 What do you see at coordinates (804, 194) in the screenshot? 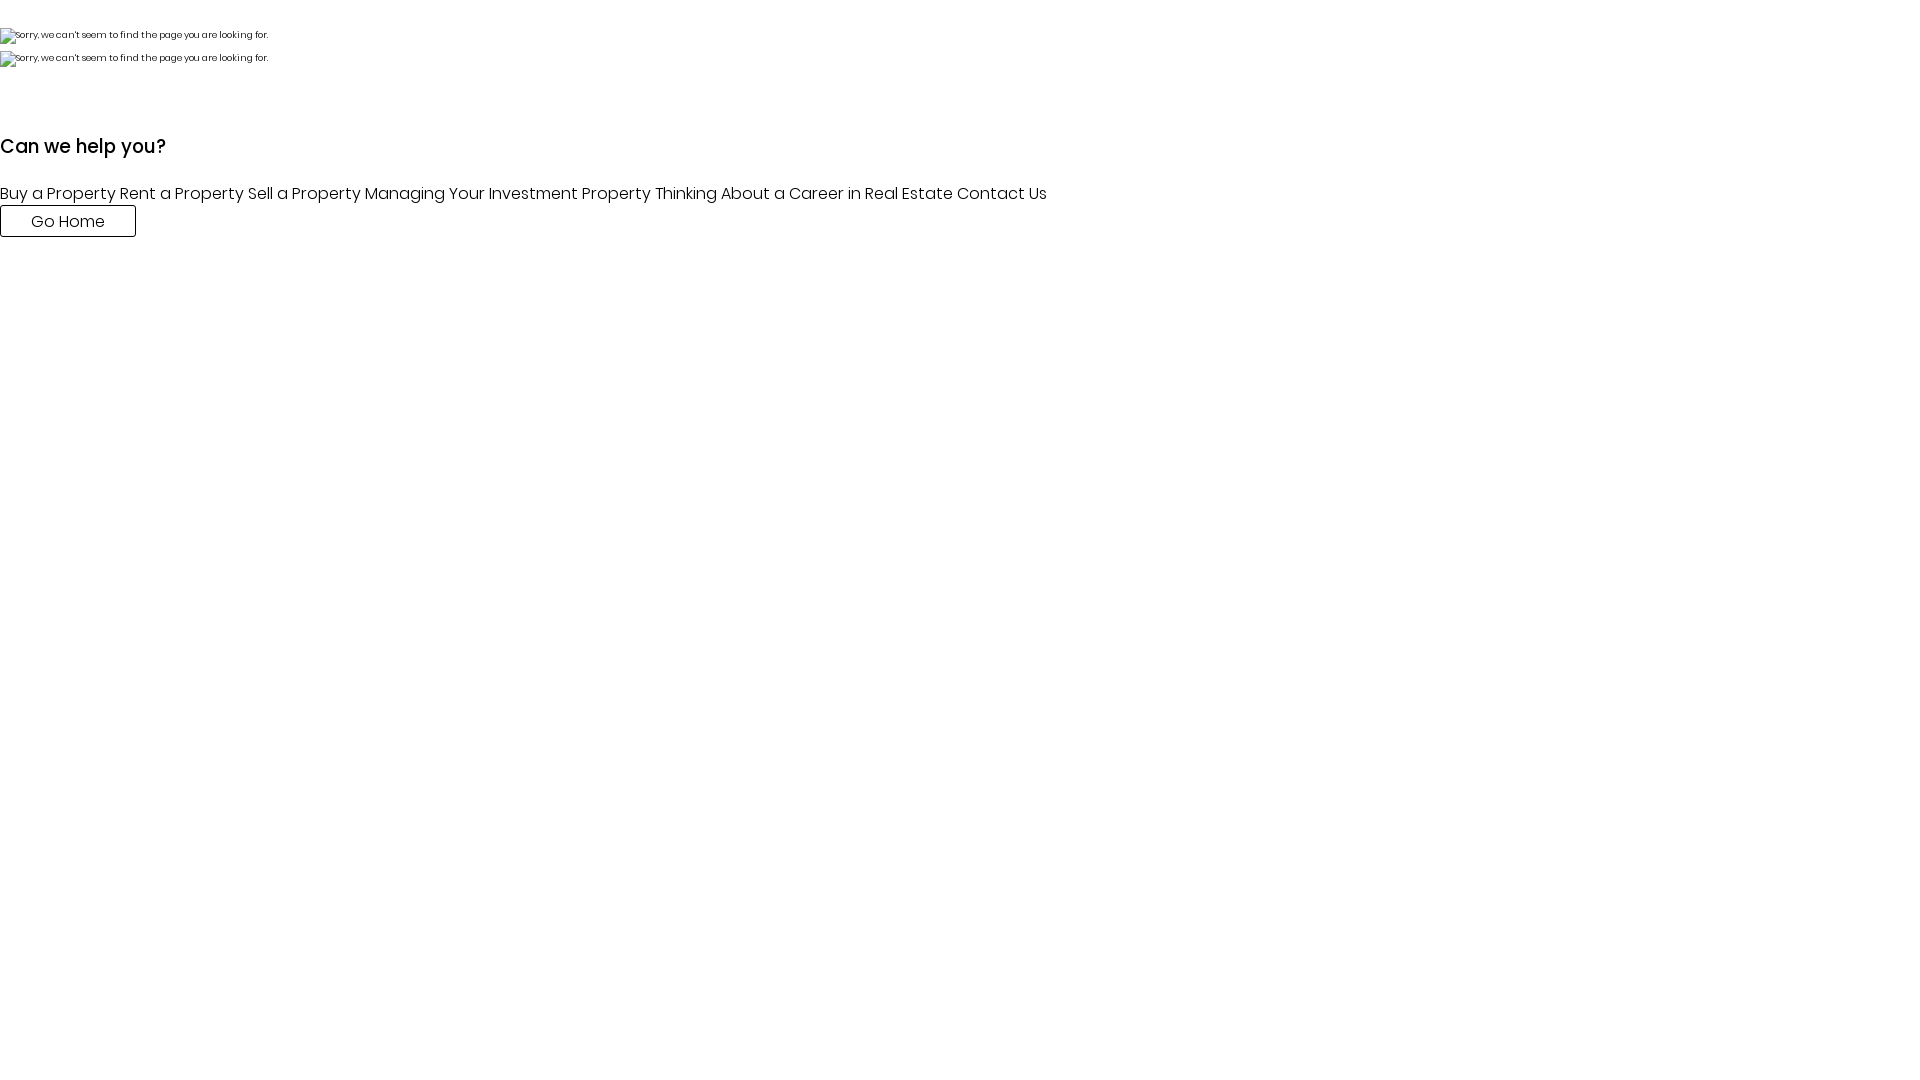
I see `Thinking About a Career in Real Estate` at bounding box center [804, 194].